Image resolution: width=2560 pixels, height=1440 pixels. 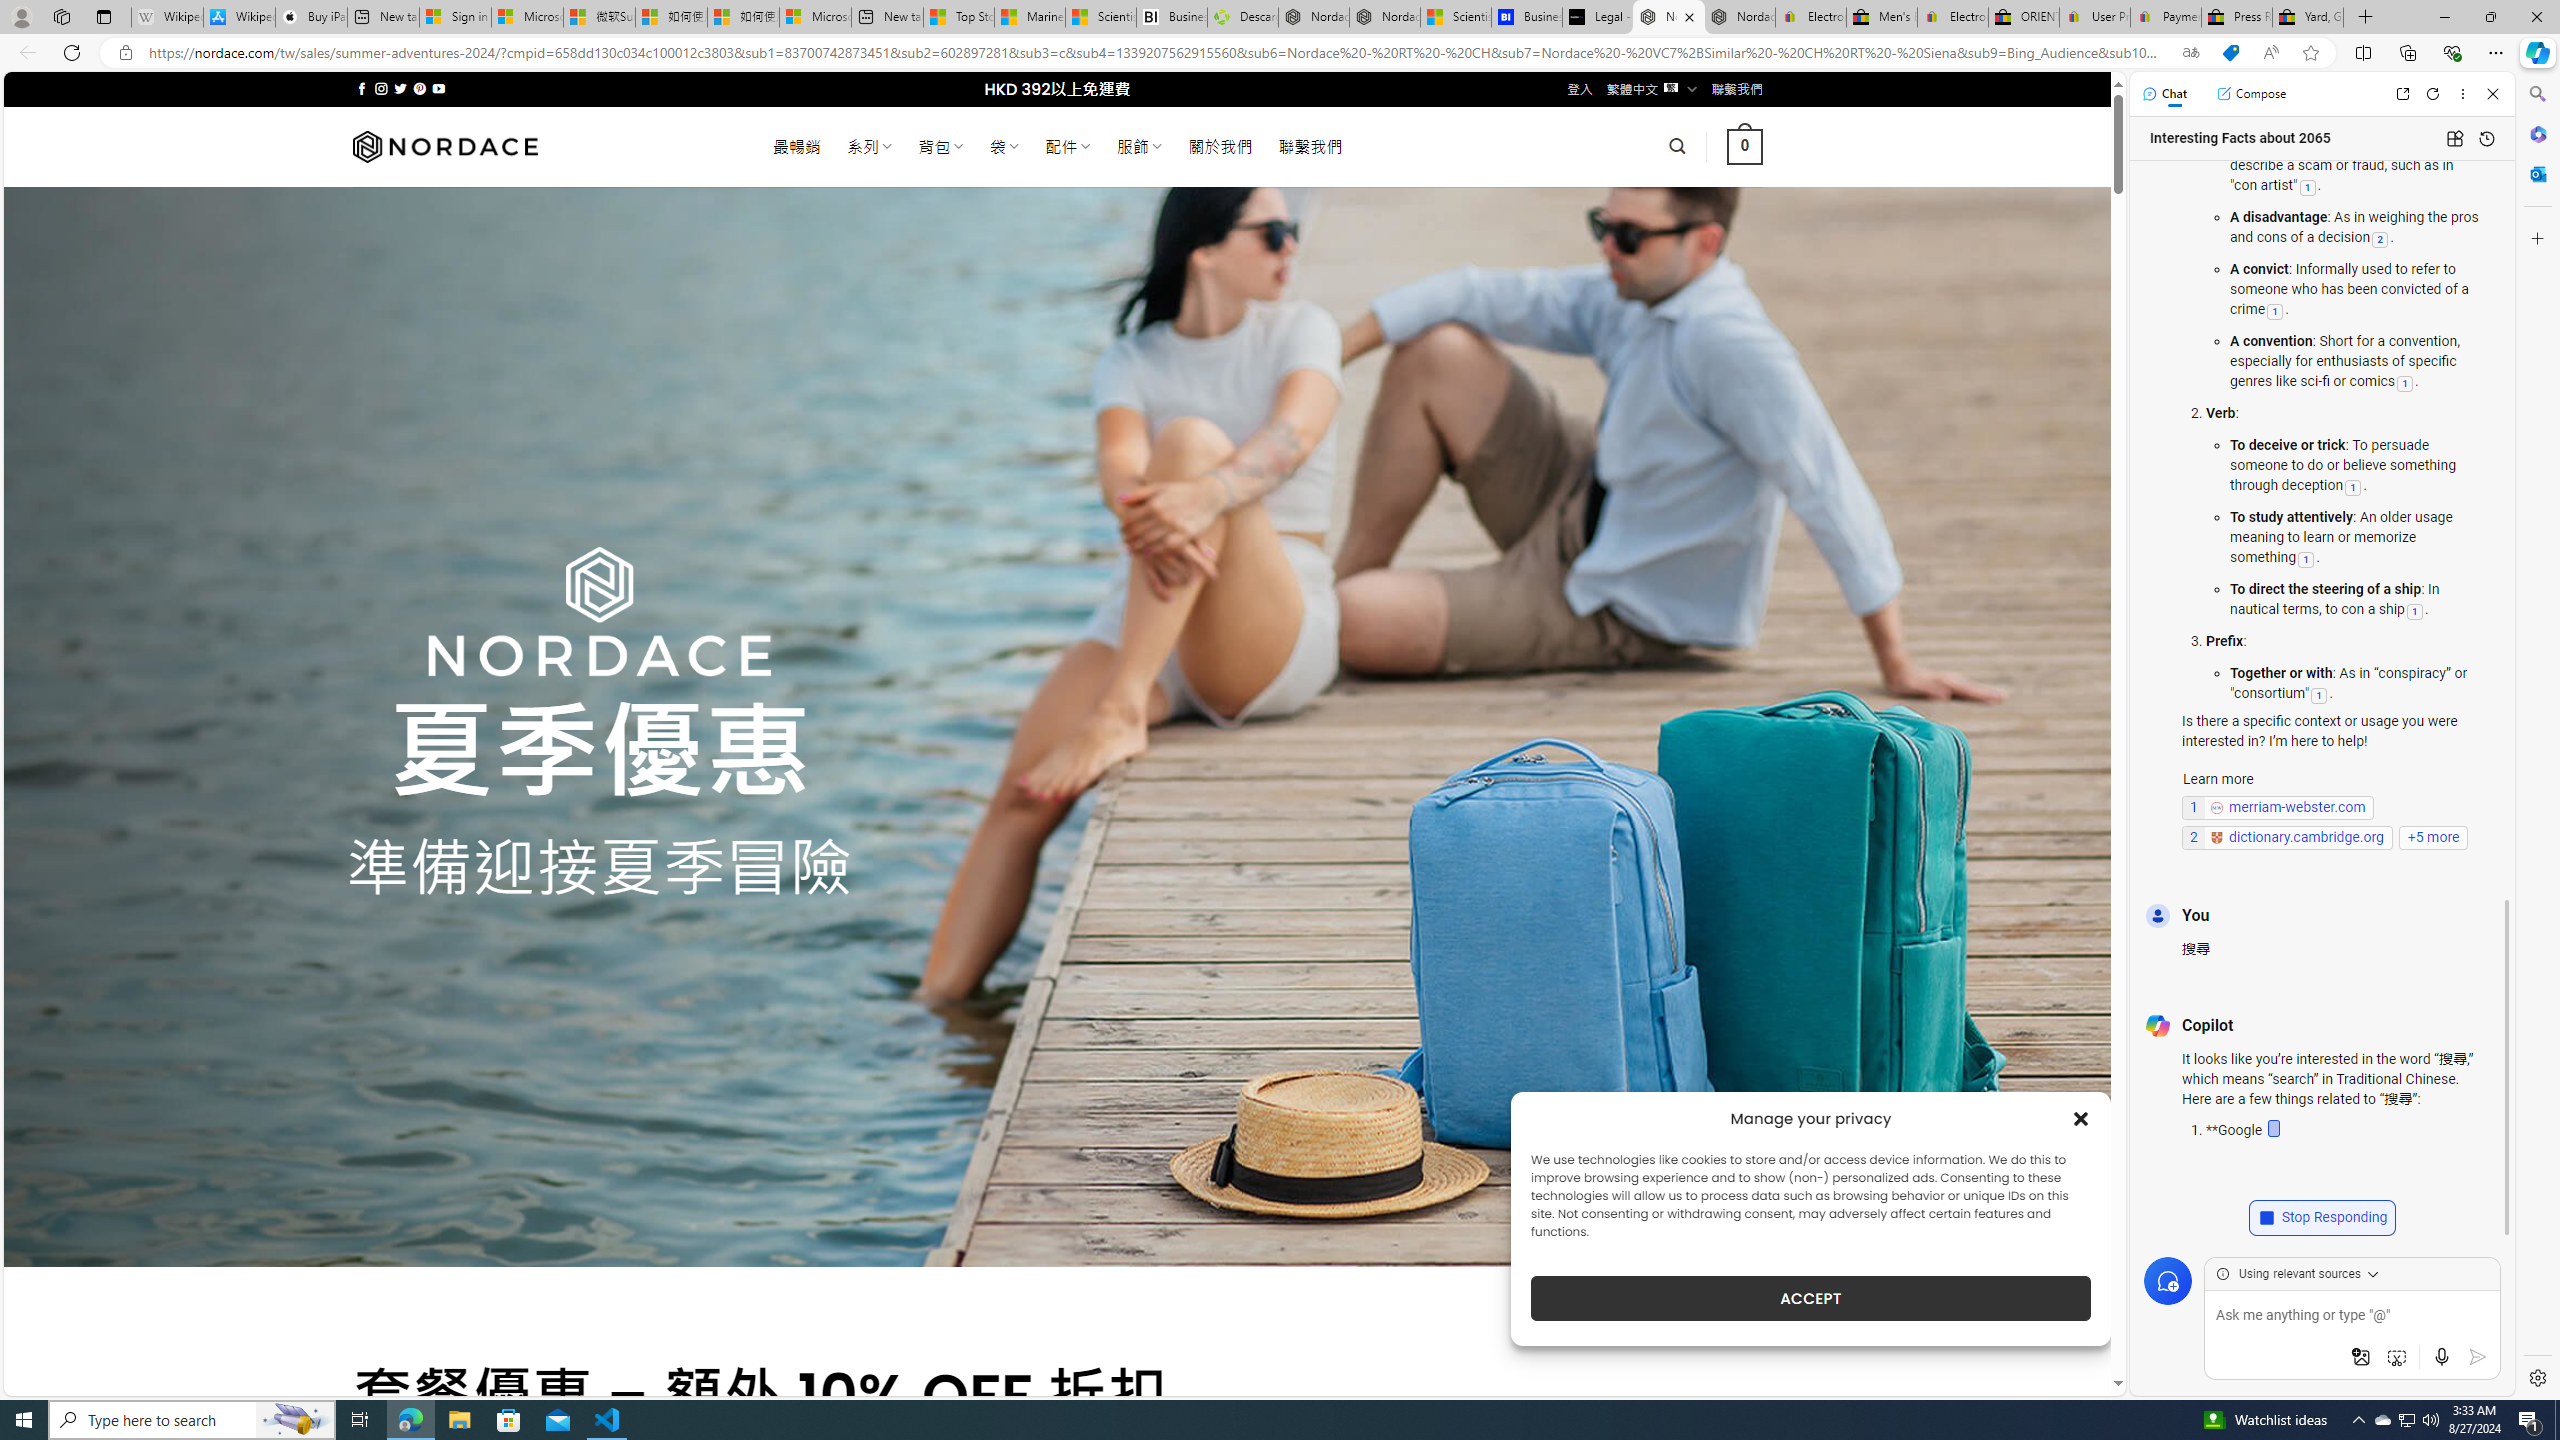 I want to click on Chat, so click(x=2165, y=93).